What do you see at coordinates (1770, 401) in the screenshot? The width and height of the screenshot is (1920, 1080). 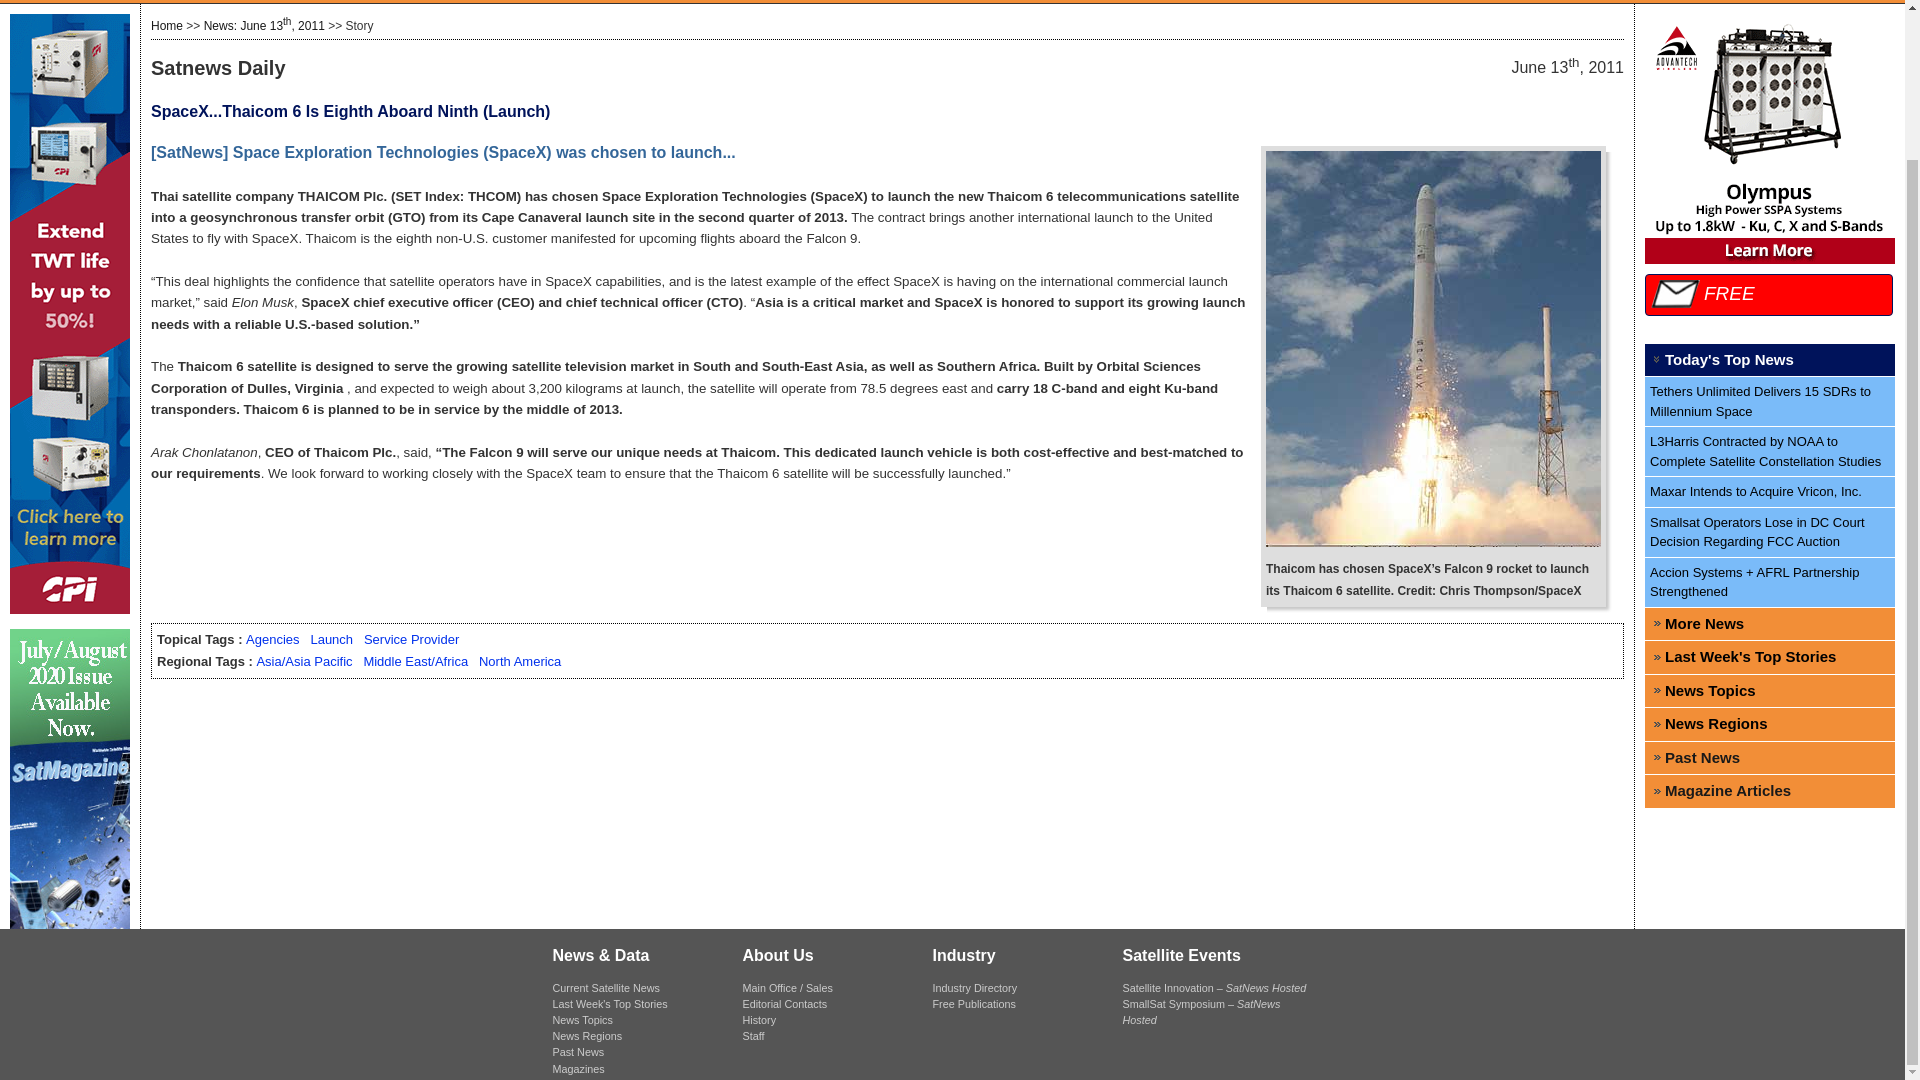 I see `Tethers Unlimited Delivers 15 SDRs to Millennium Space` at bounding box center [1770, 401].